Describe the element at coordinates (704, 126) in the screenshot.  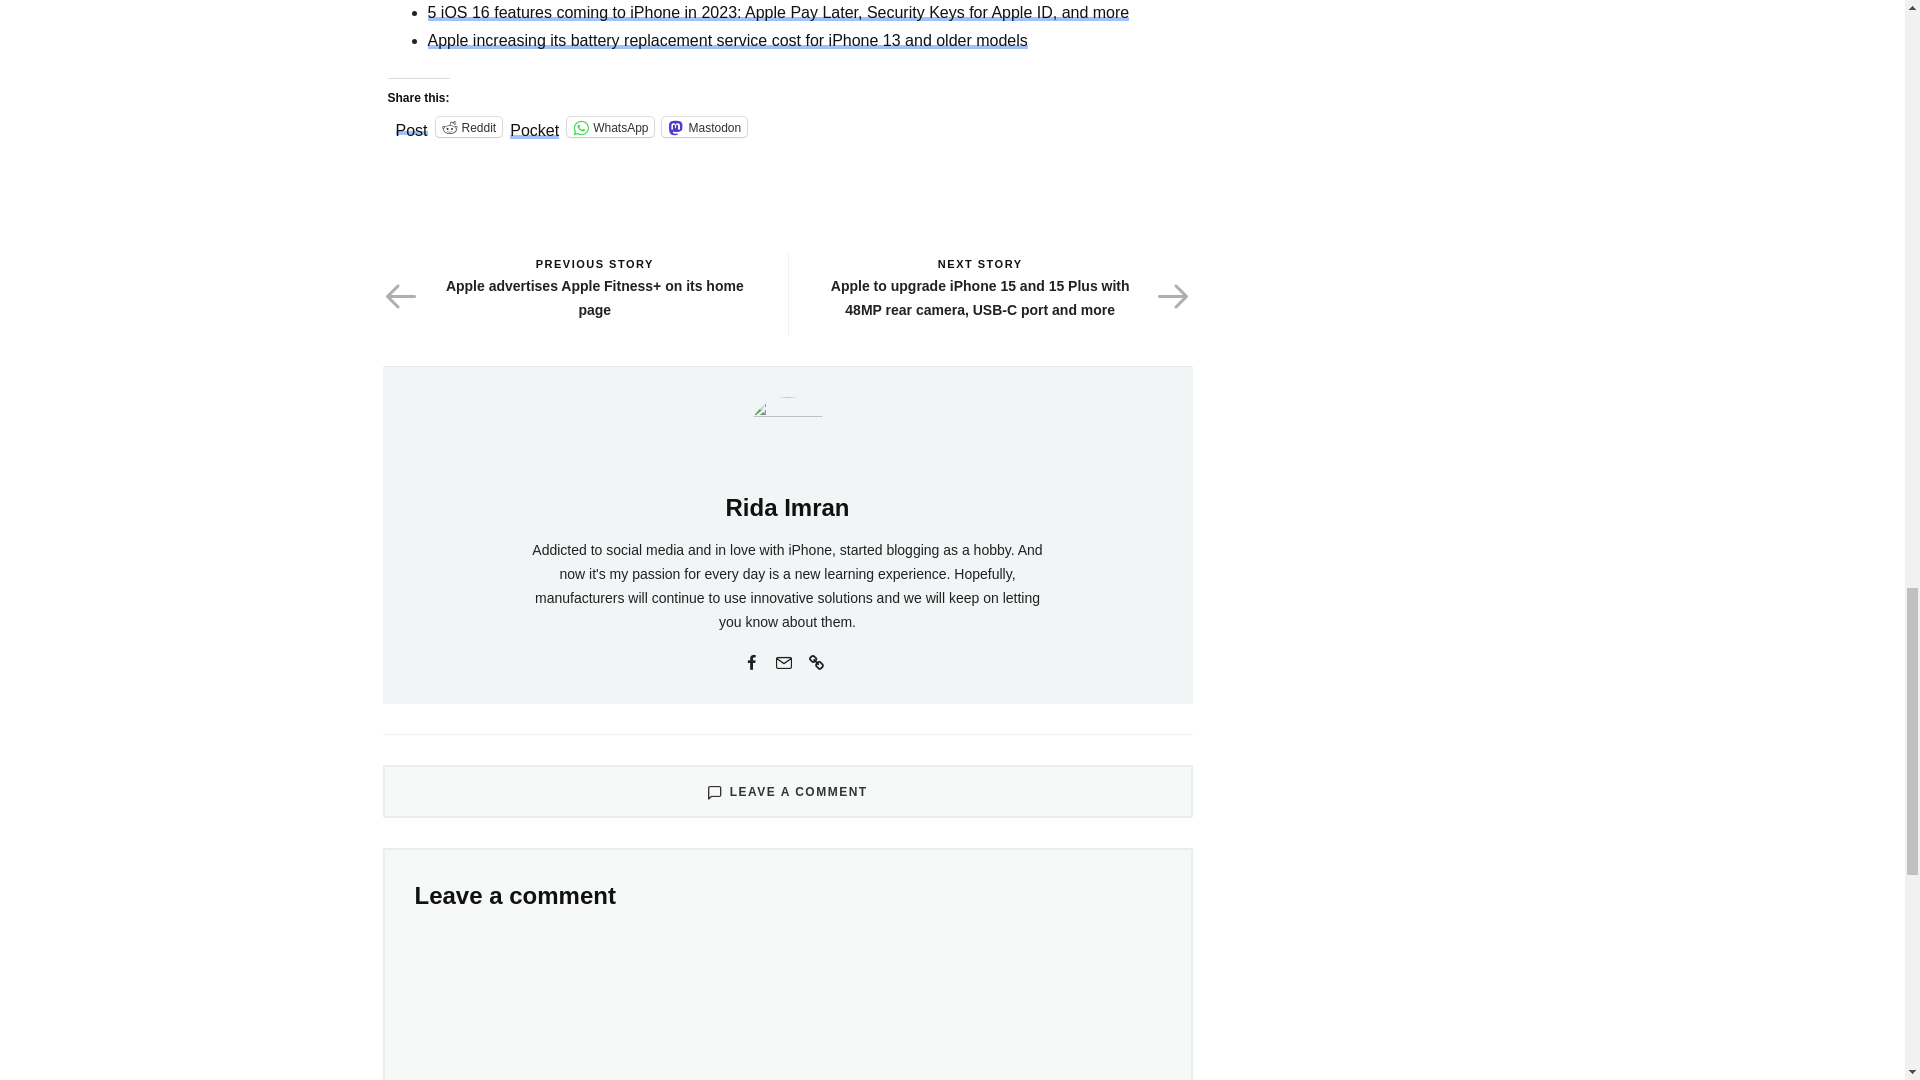
I see `Click to share on Mastodon` at that location.